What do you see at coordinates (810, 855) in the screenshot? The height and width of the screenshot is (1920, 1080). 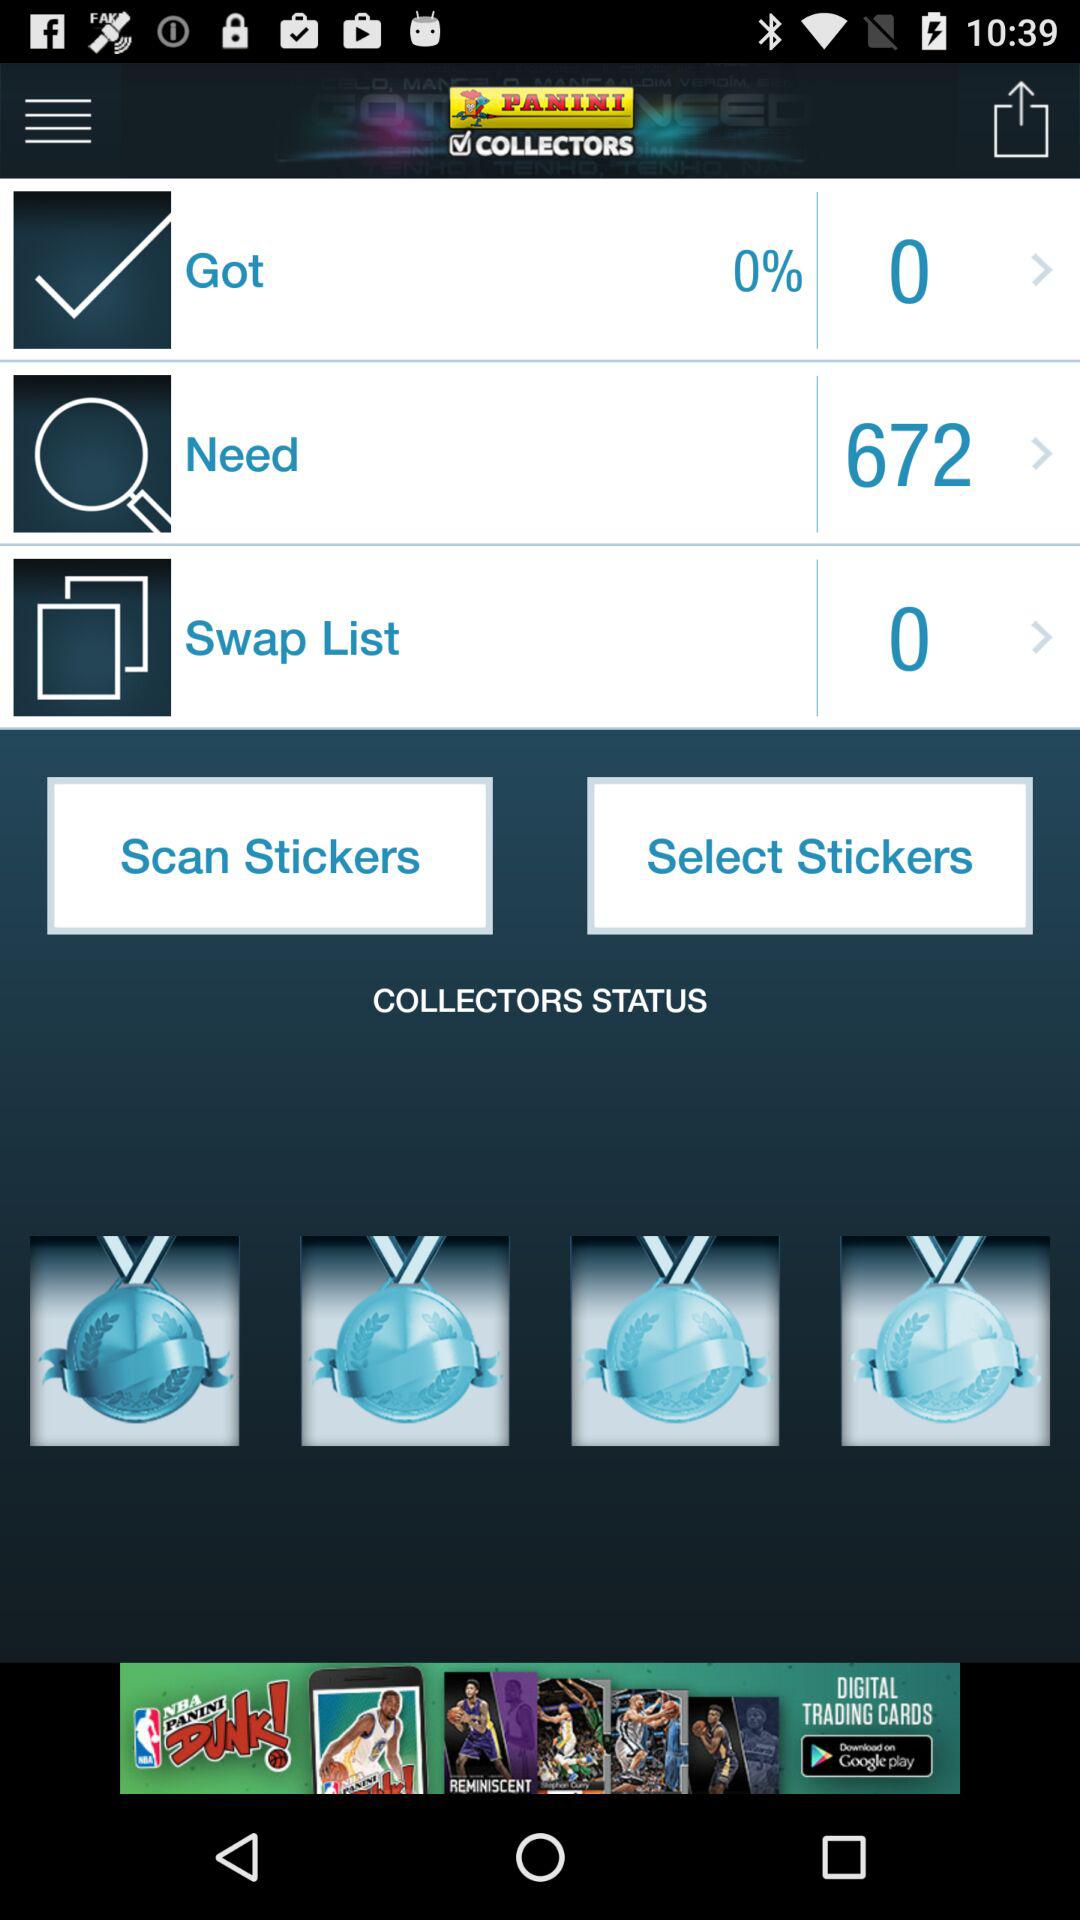 I see `choose the item below swap list item` at bounding box center [810, 855].